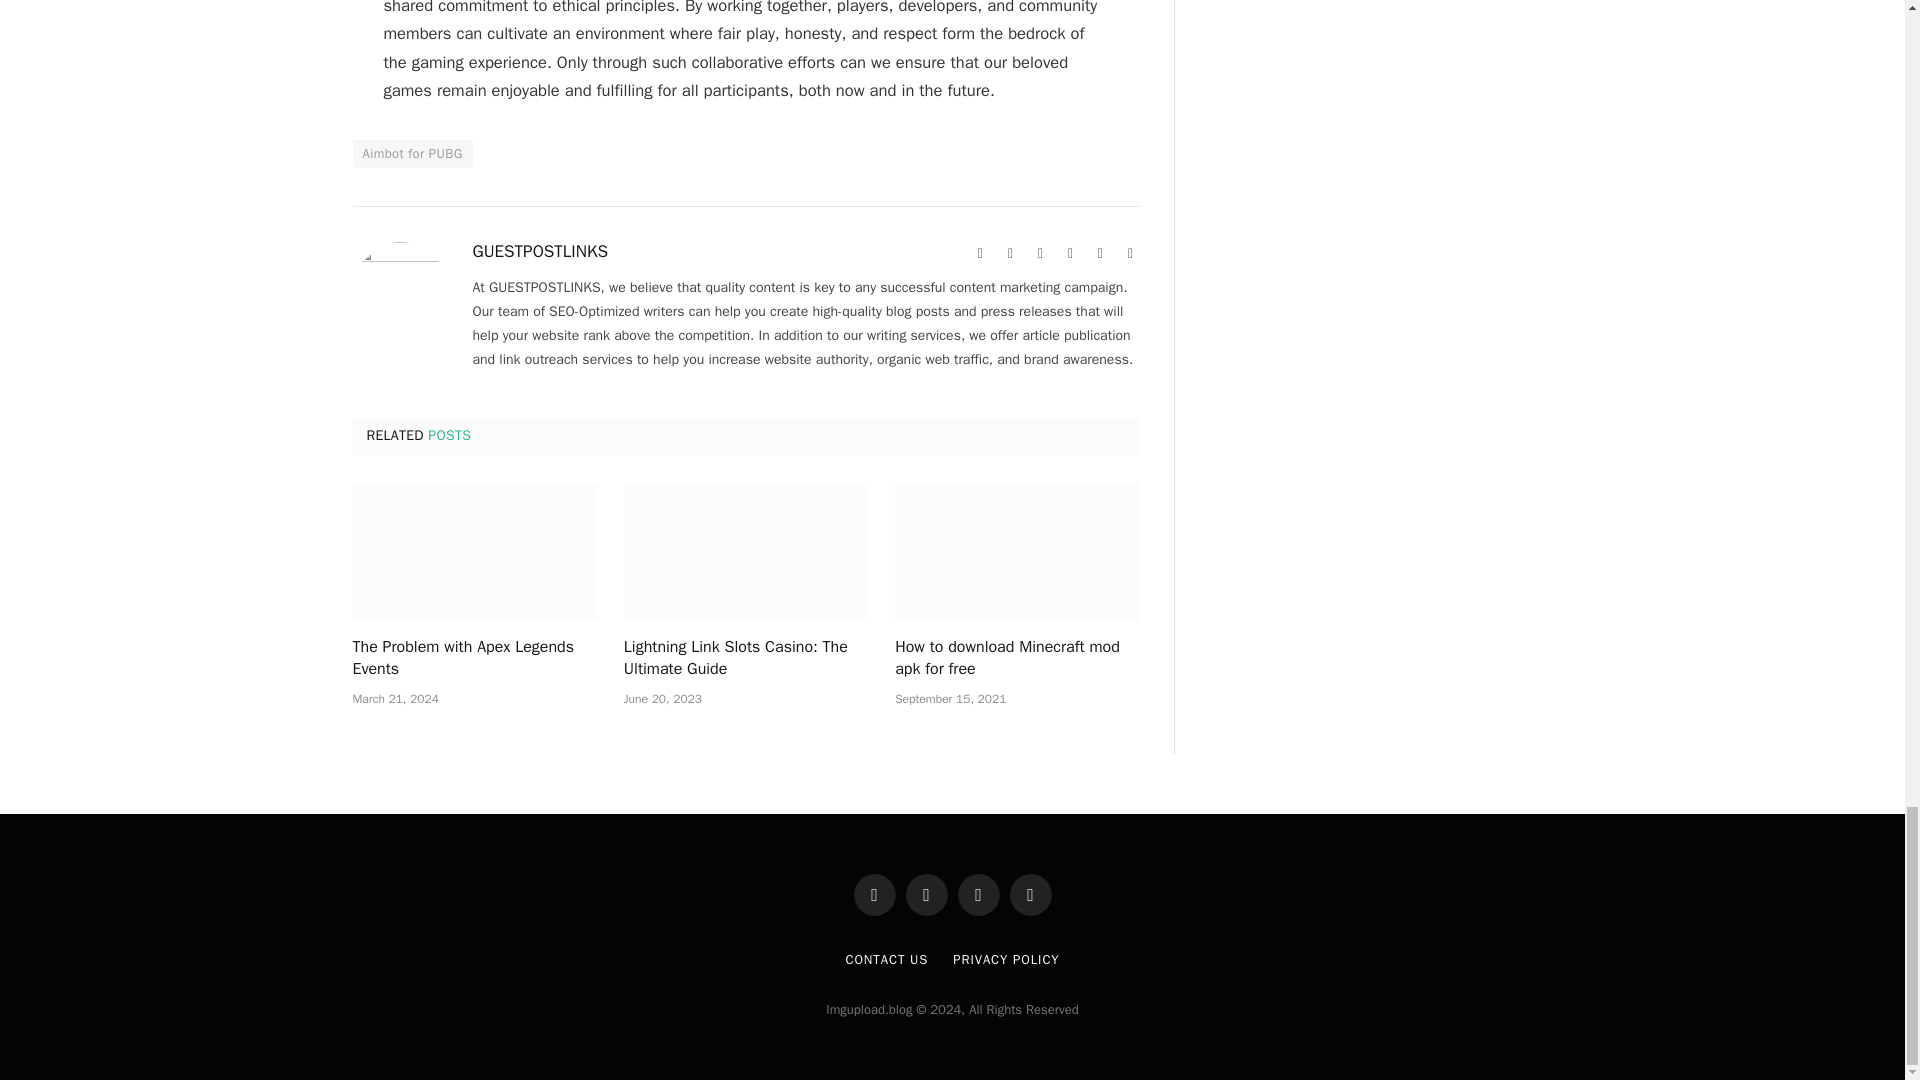 This screenshot has width=1920, height=1080. What do you see at coordinates (1100, 254) in the screenshot?
I see `Instagram` at bounding box center [1100, 254].